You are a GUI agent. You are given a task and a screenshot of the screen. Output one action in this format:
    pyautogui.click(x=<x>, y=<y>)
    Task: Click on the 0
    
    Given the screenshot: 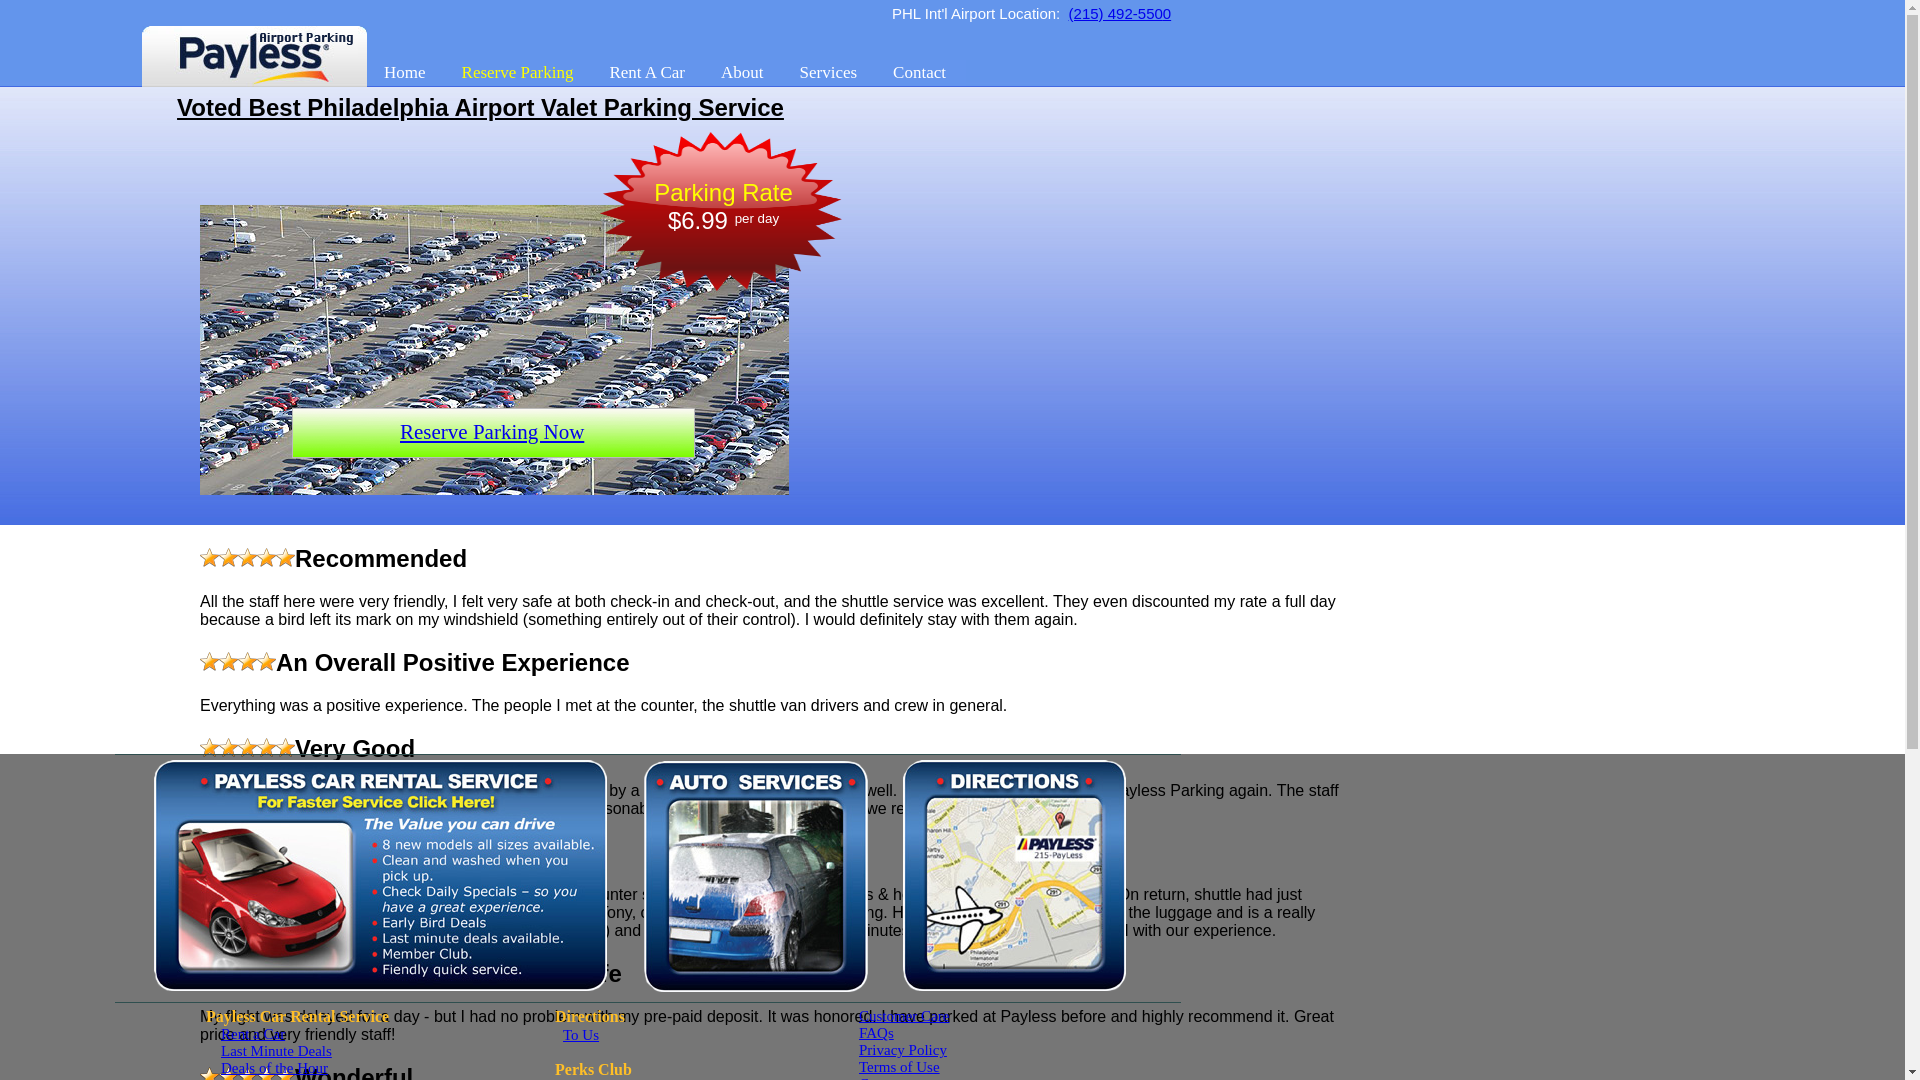 What is the action you would take?
    pyautogui.click(x=1167, y=14)
    